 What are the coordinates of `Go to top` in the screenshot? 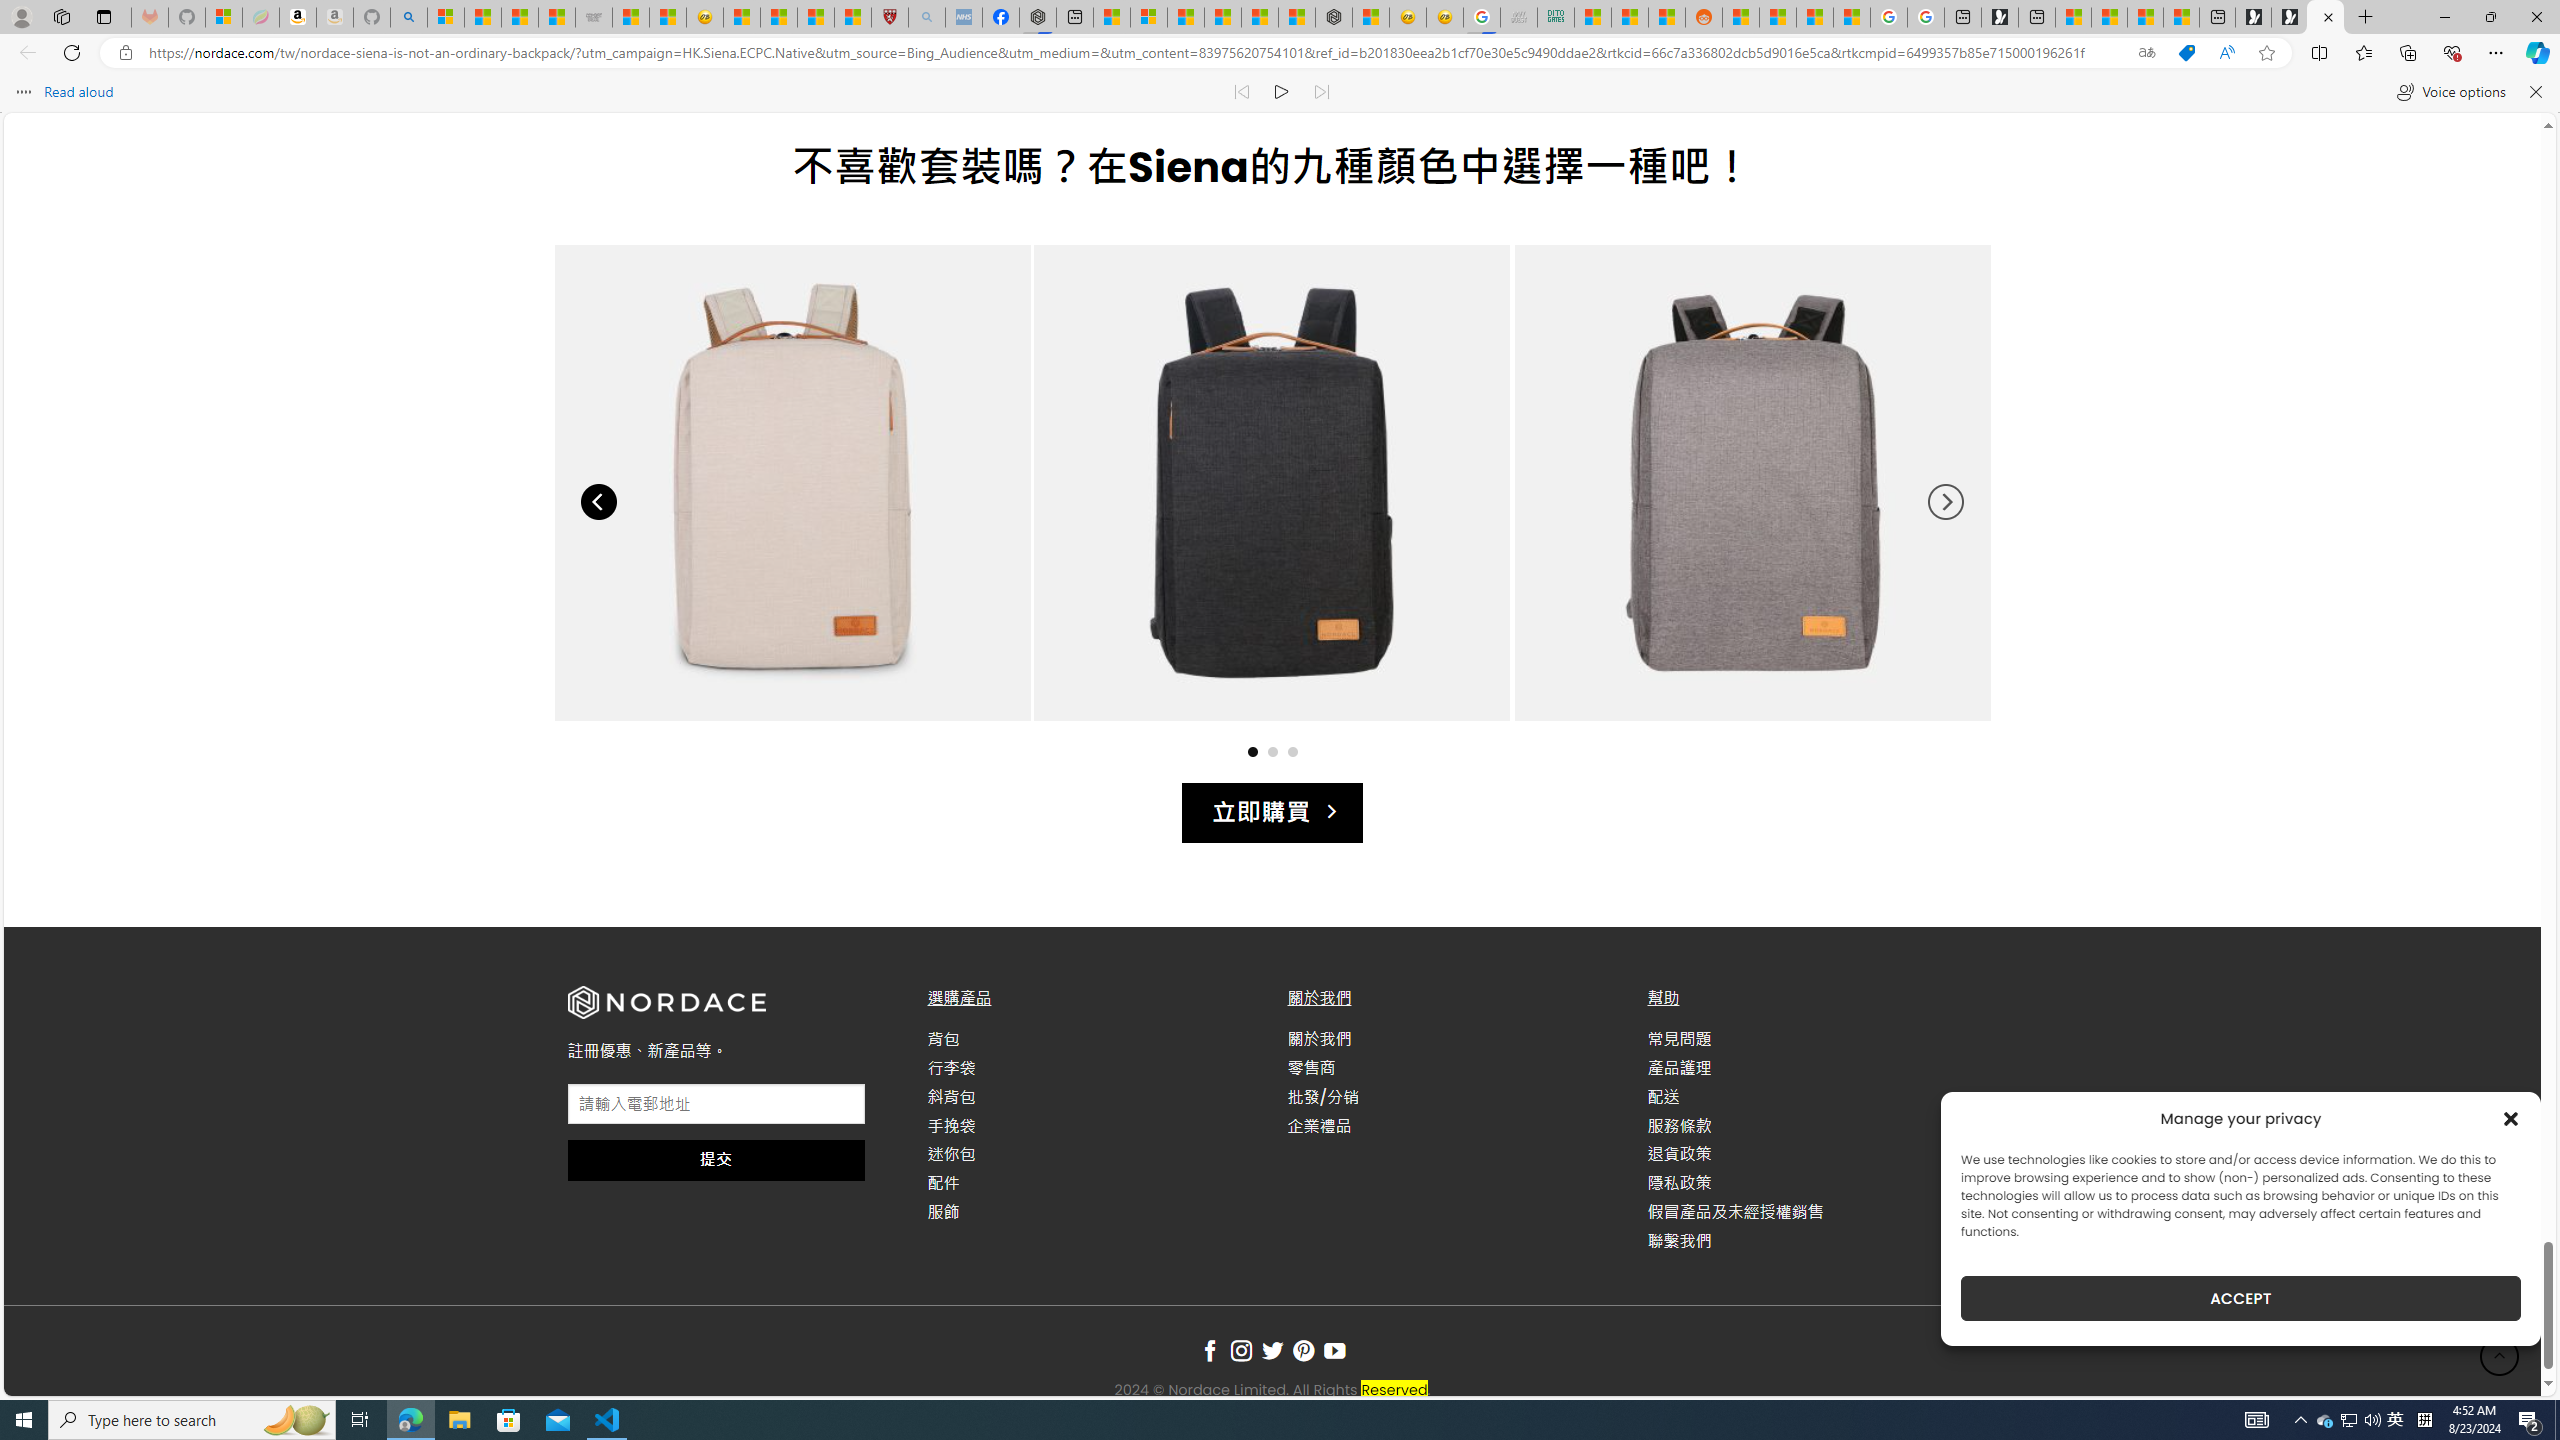 It's located at (2500, 1356).